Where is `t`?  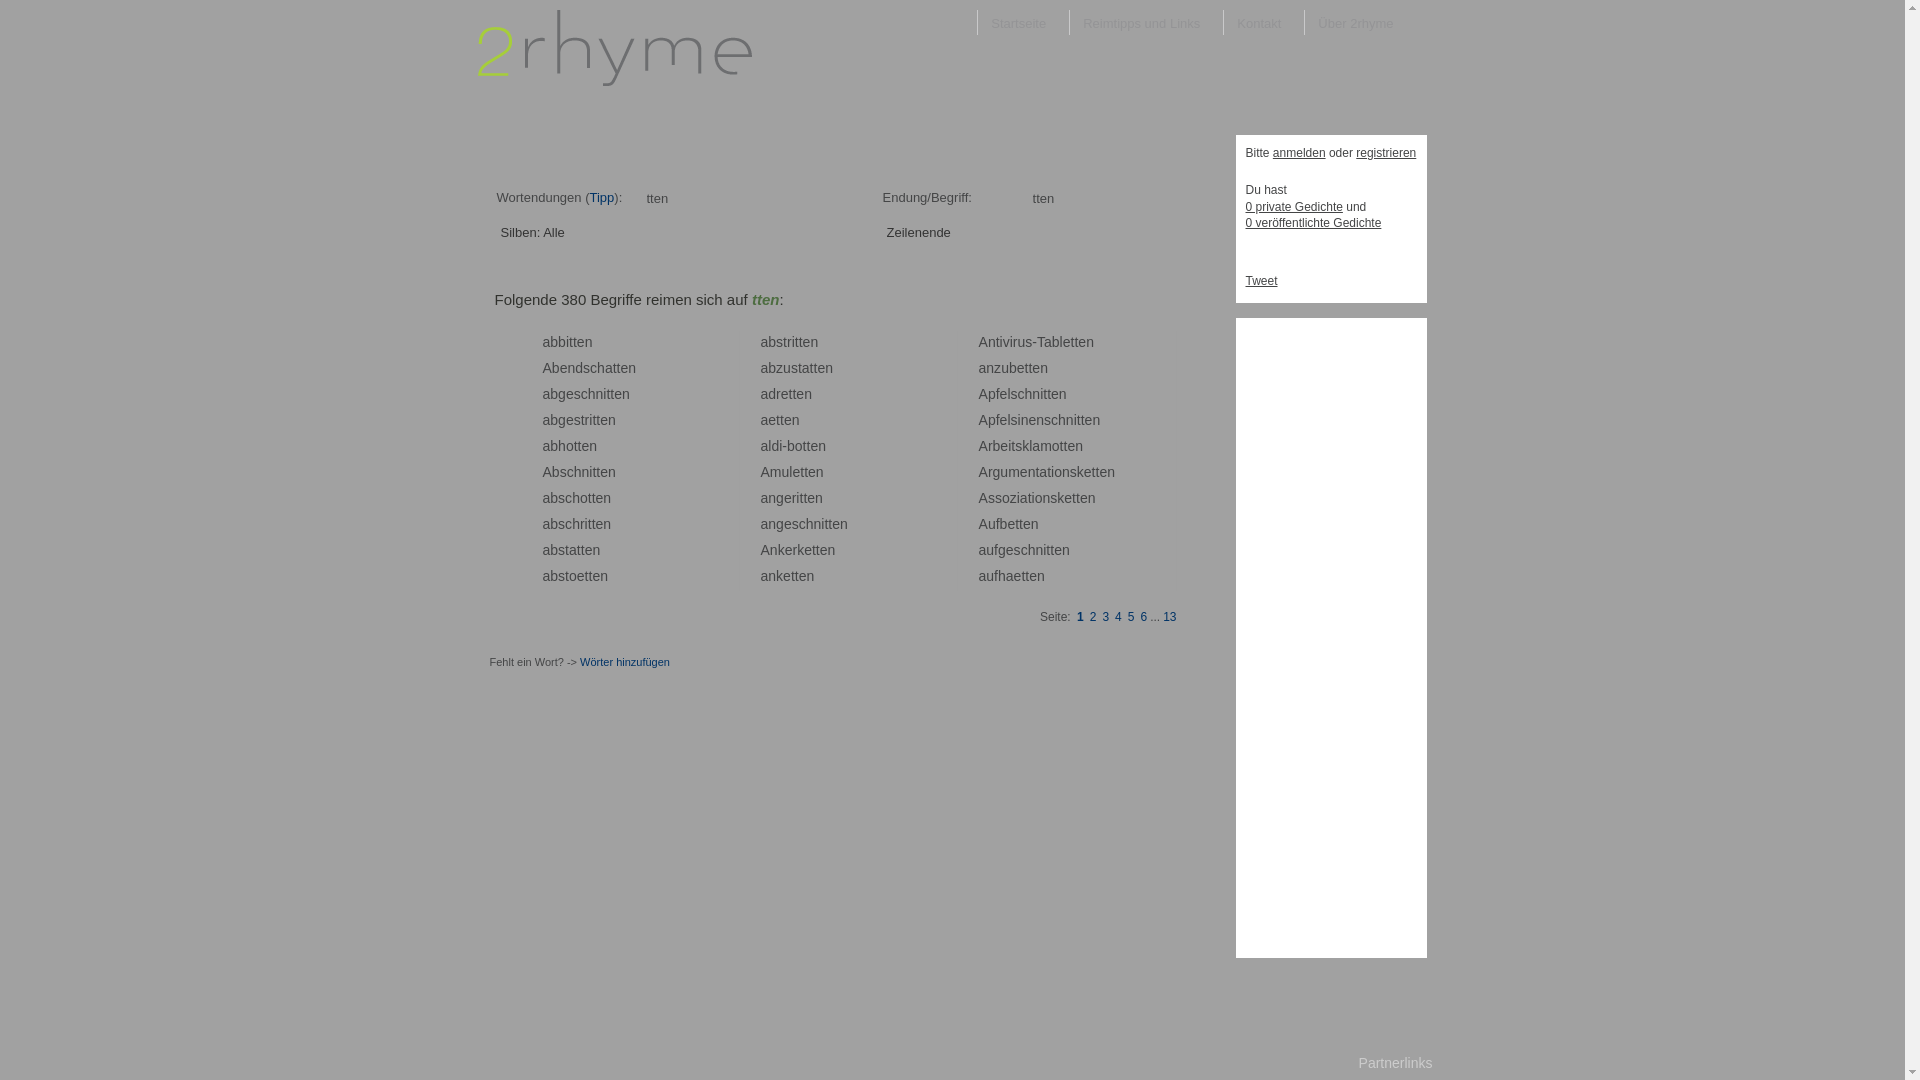
t is located at coordinates (797, 576).